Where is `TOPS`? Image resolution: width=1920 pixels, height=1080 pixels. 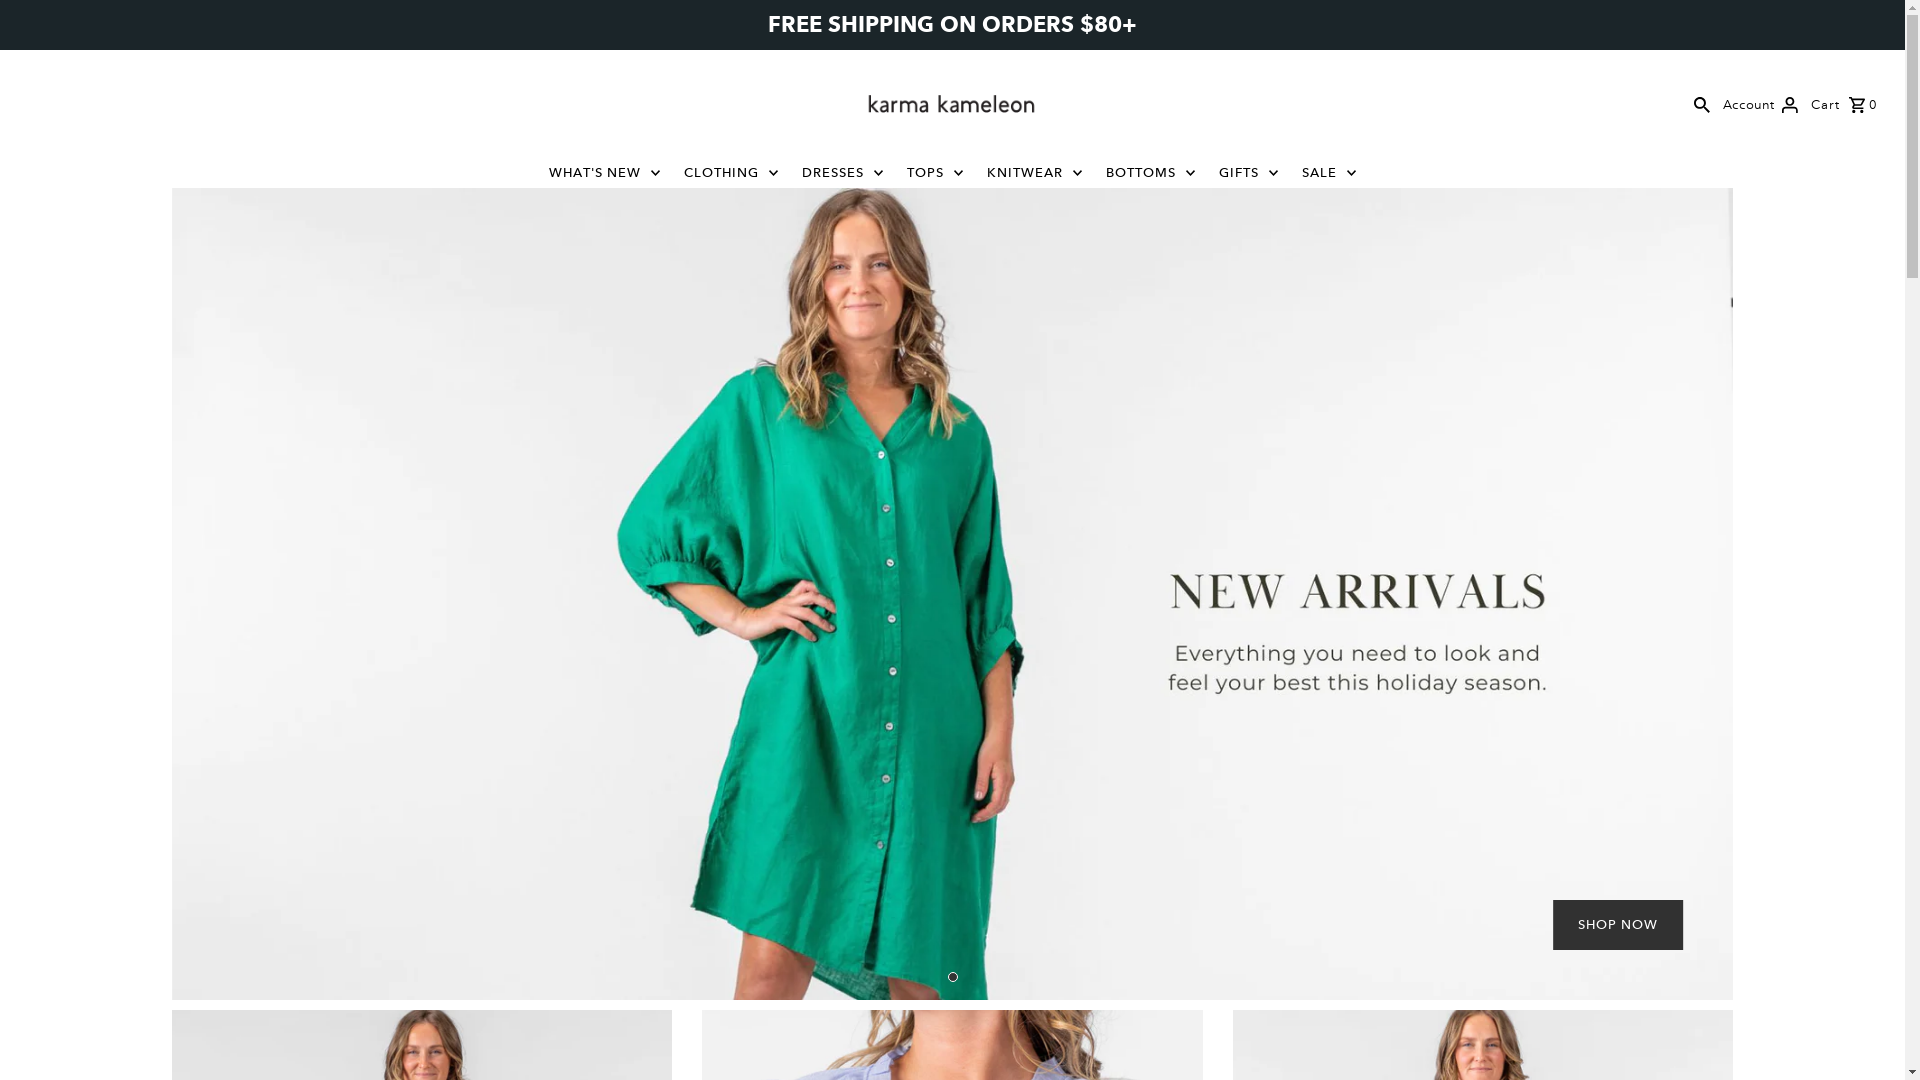
TOPS is located at coordinates (934, 173).